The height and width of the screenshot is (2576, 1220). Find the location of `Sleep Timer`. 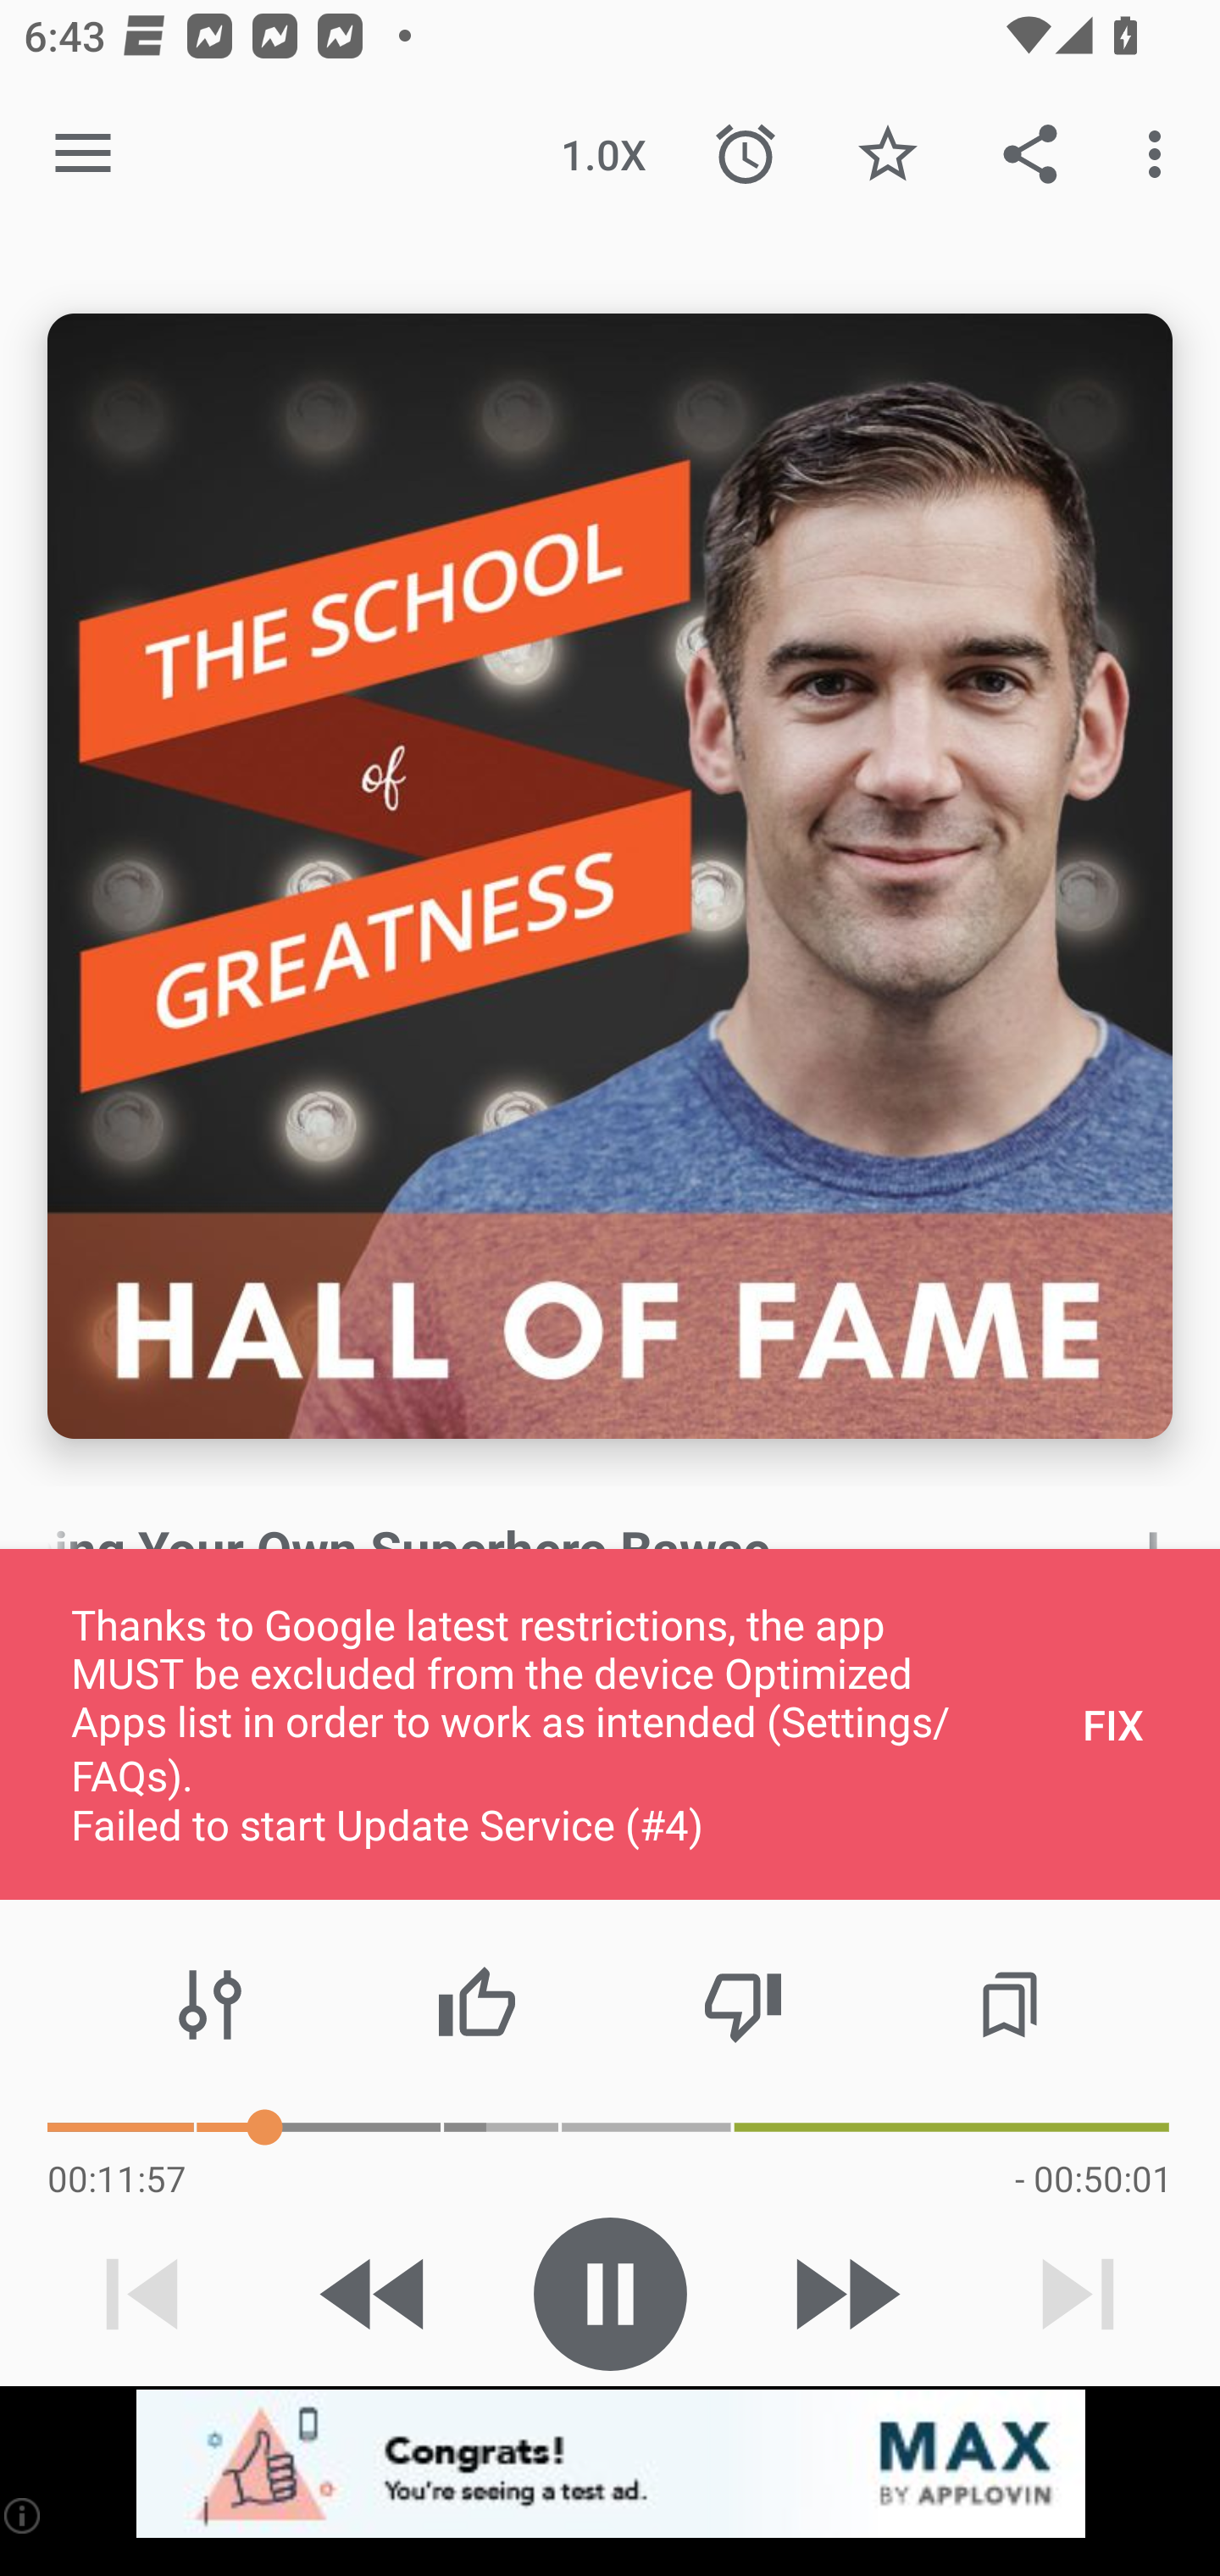

Sleep Timer is located at coordinates (746, 154).